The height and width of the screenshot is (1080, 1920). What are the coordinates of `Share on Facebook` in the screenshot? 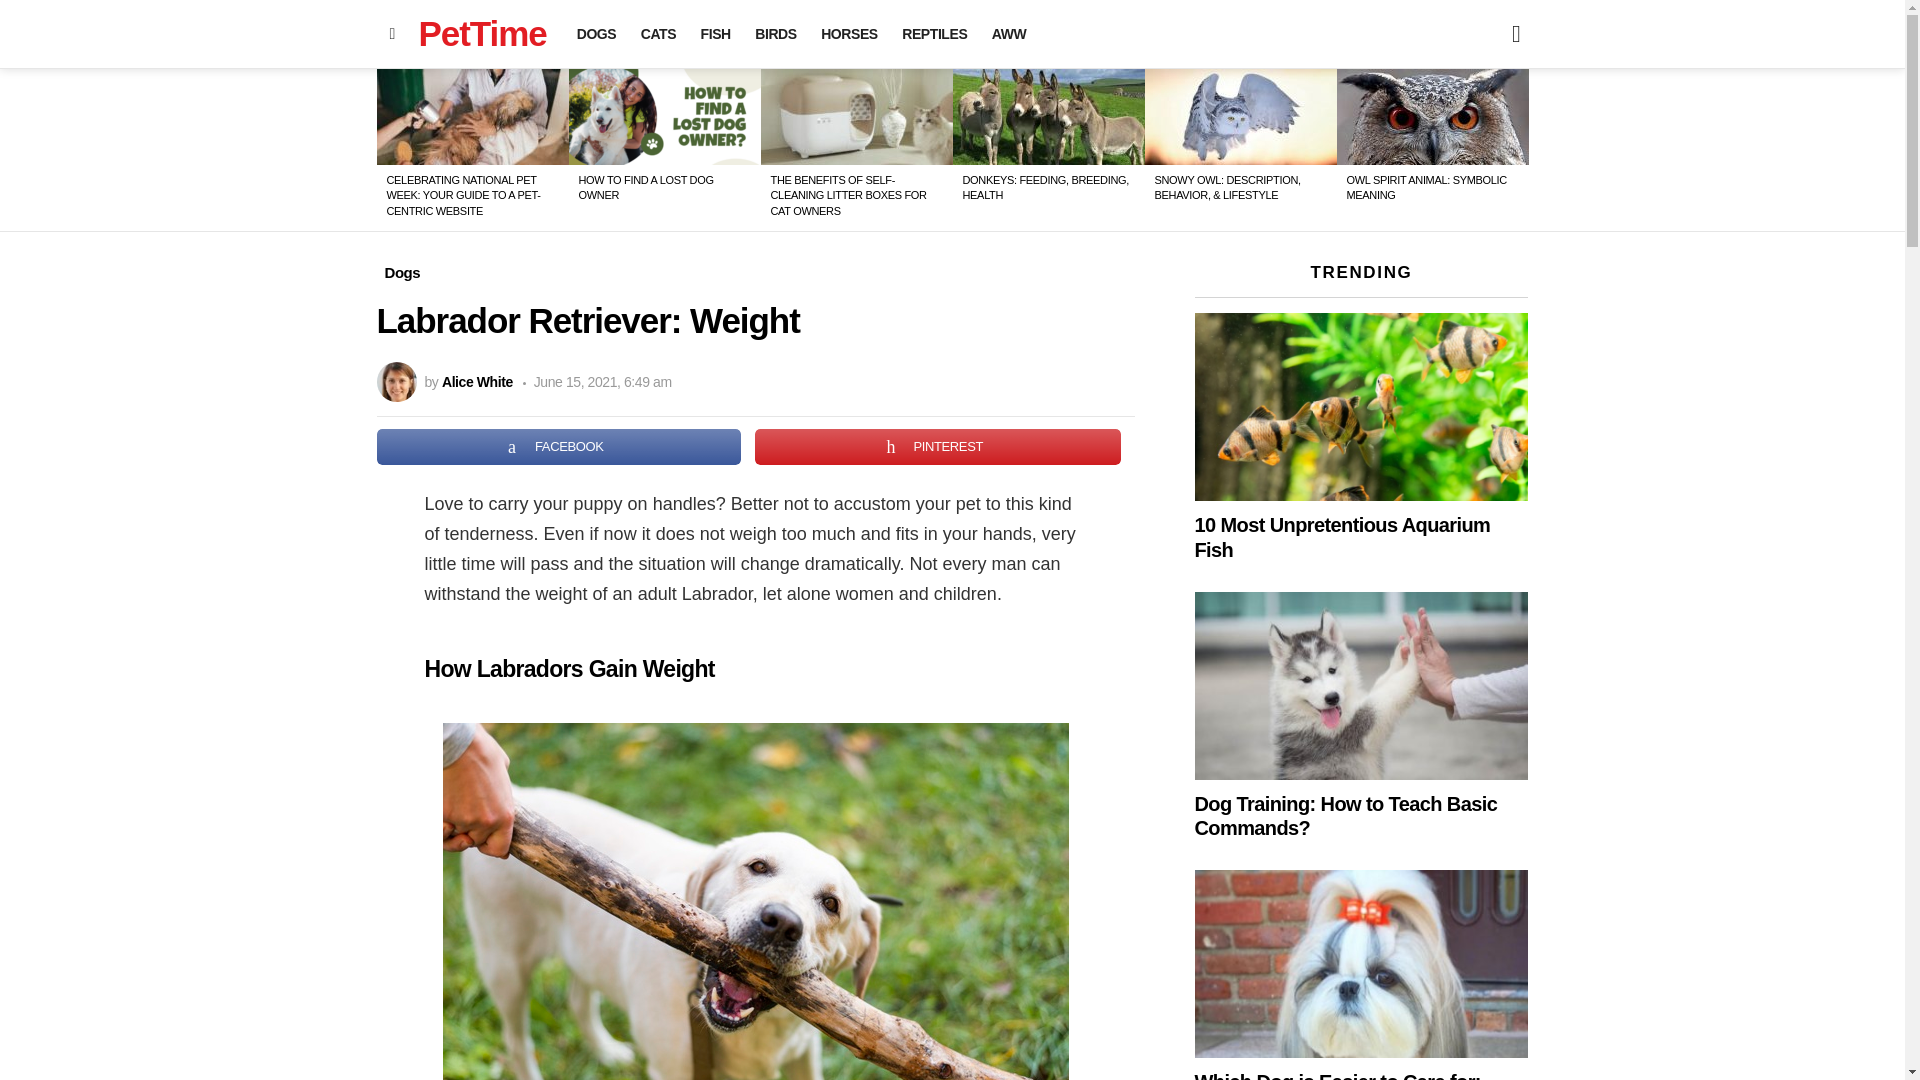 It's located at (558, 446).